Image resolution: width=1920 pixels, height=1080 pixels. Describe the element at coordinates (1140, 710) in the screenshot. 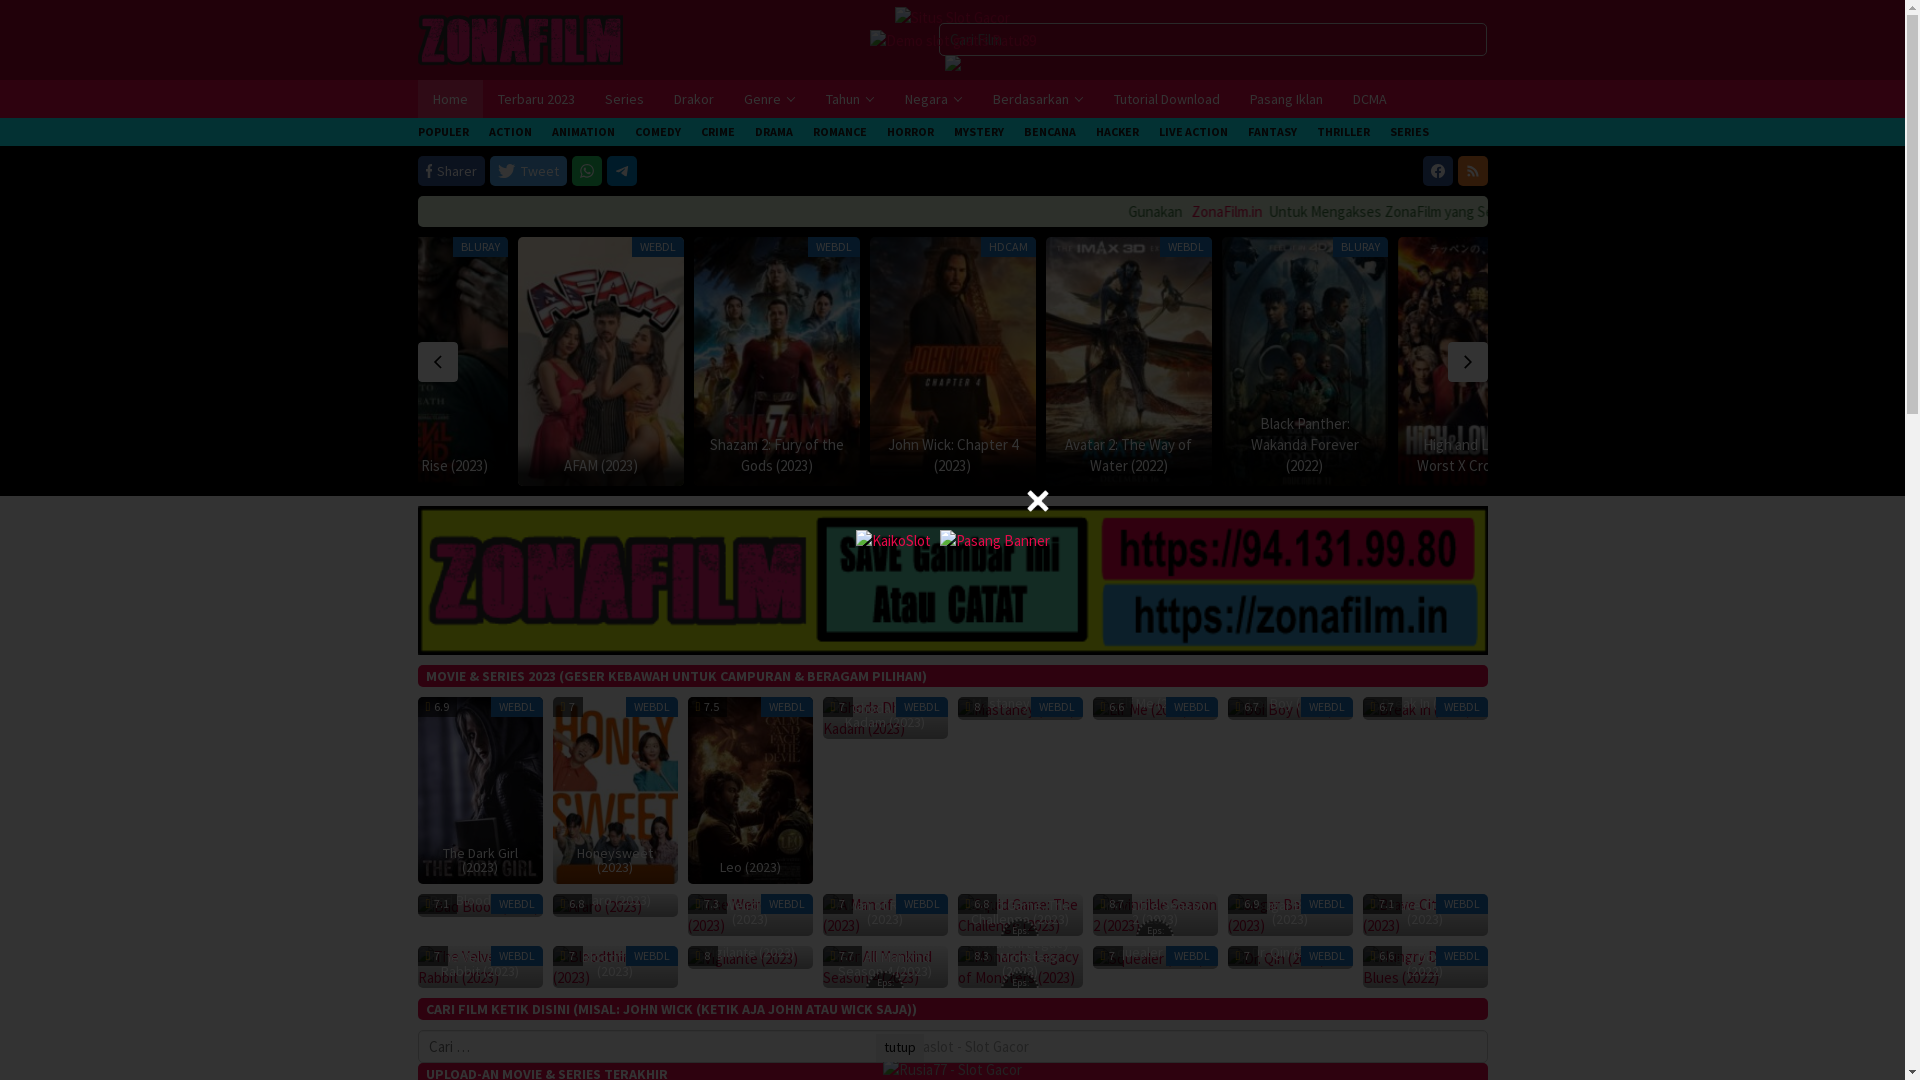

I see `Elf Me (2023)` at that location.